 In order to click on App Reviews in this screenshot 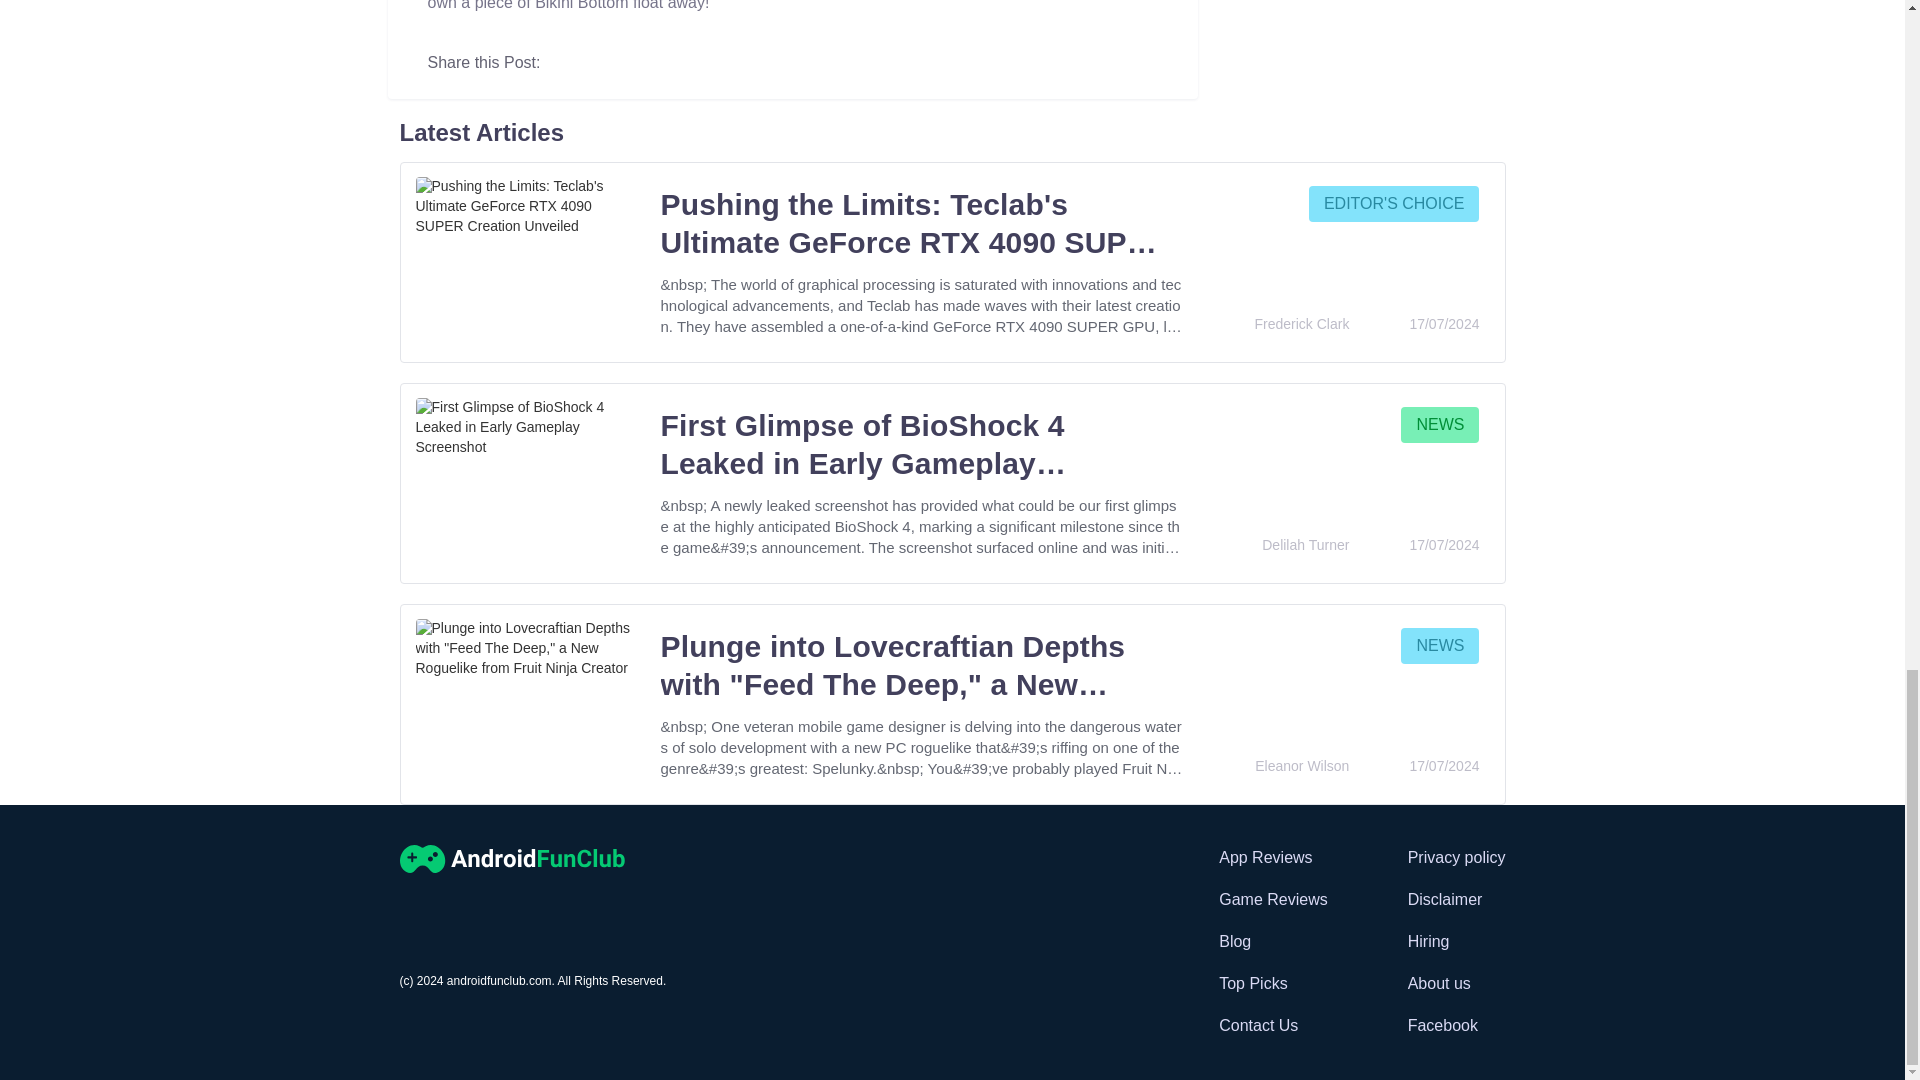, I will do `click(1272, 857)`.